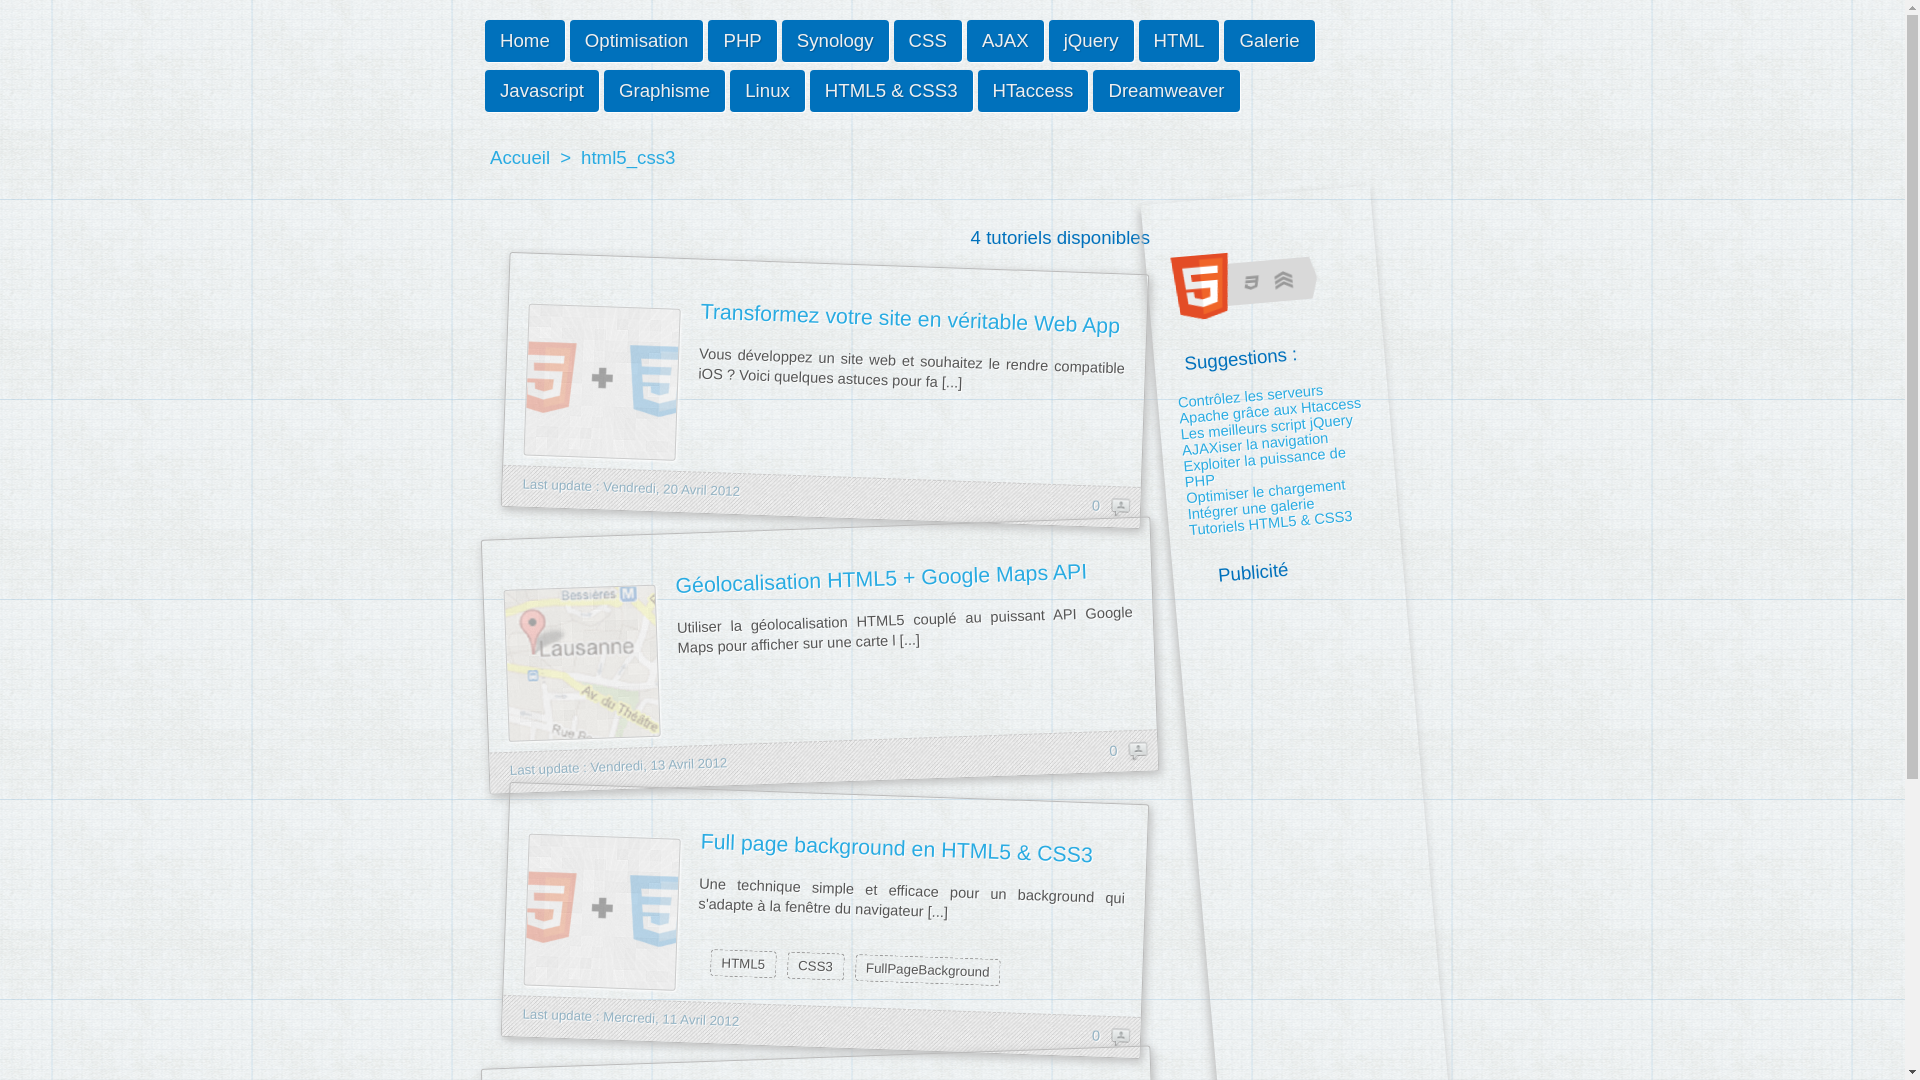  Describe the element at coordinates (1180, 41) in the screenshot. I see `HTML` at that location.